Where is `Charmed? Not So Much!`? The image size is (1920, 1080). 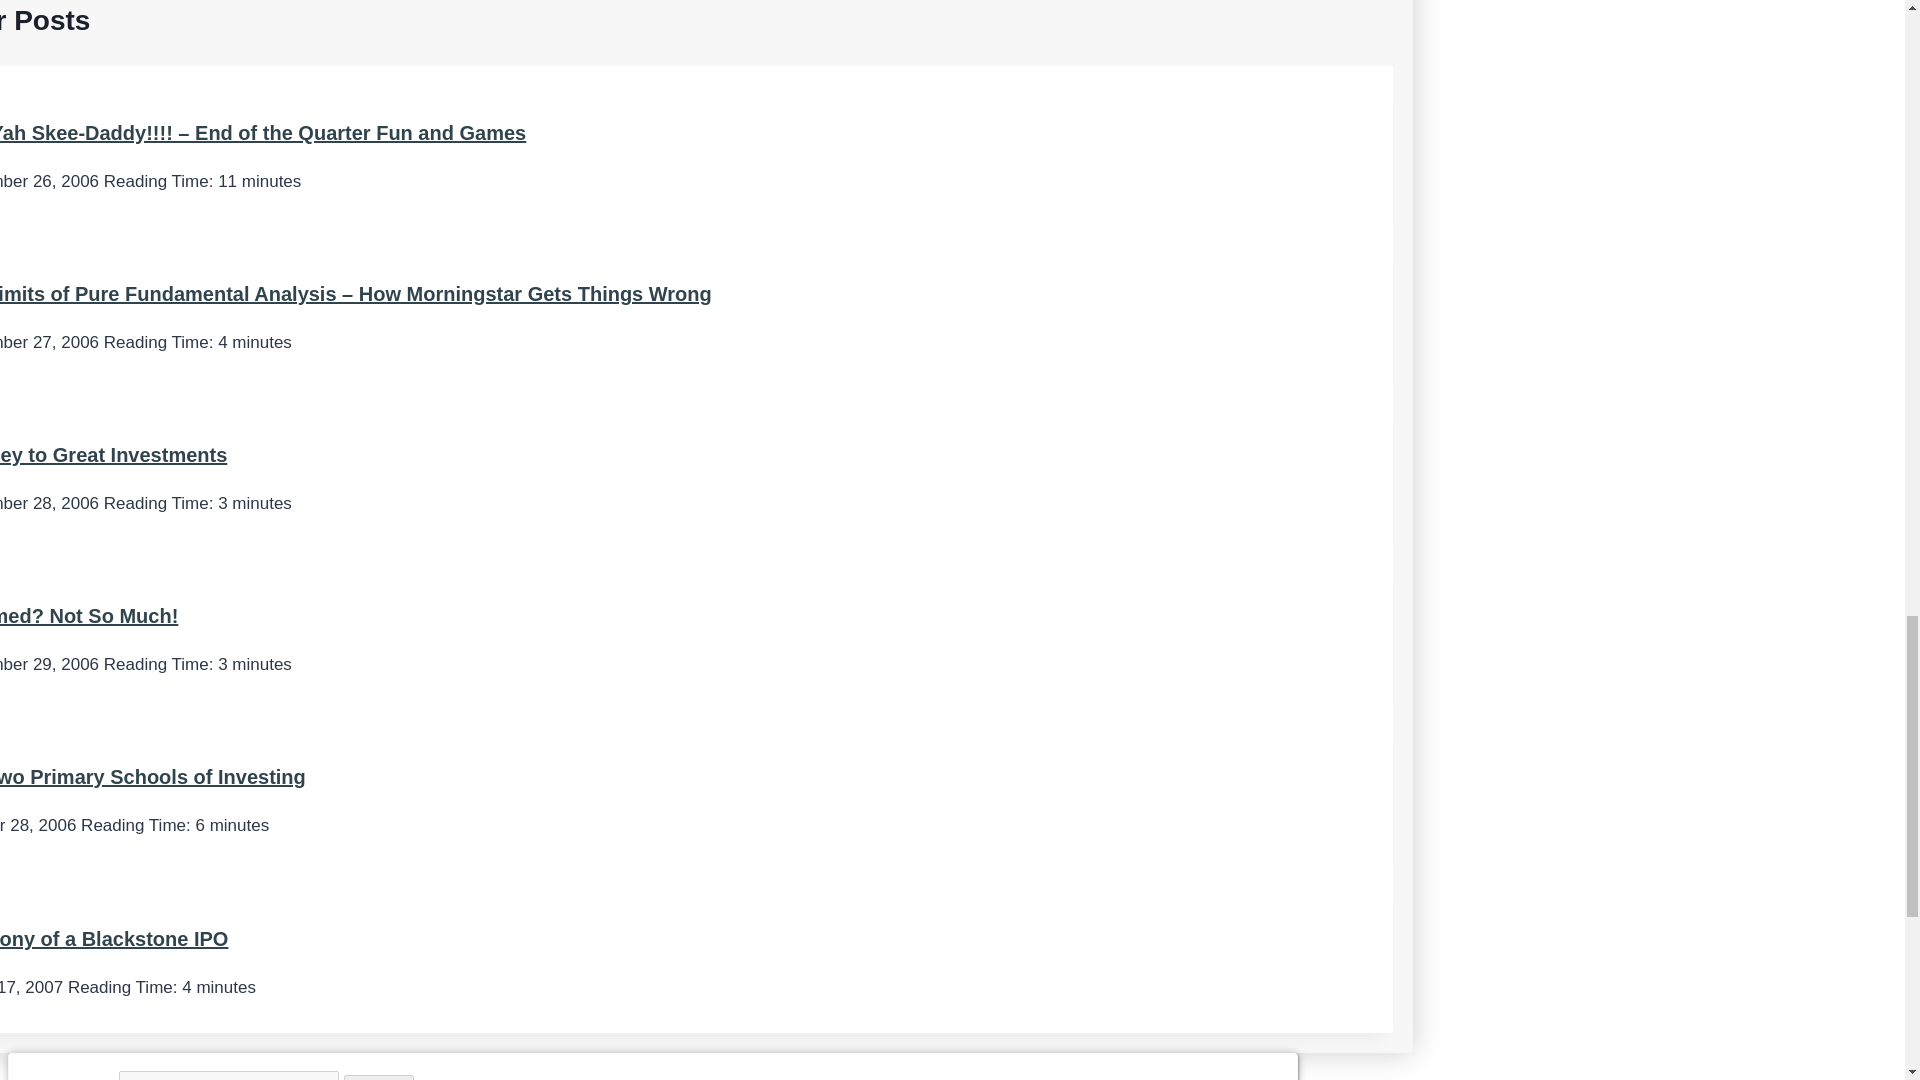
Charmed? Not So Much! is located at coordinates (89, 616).